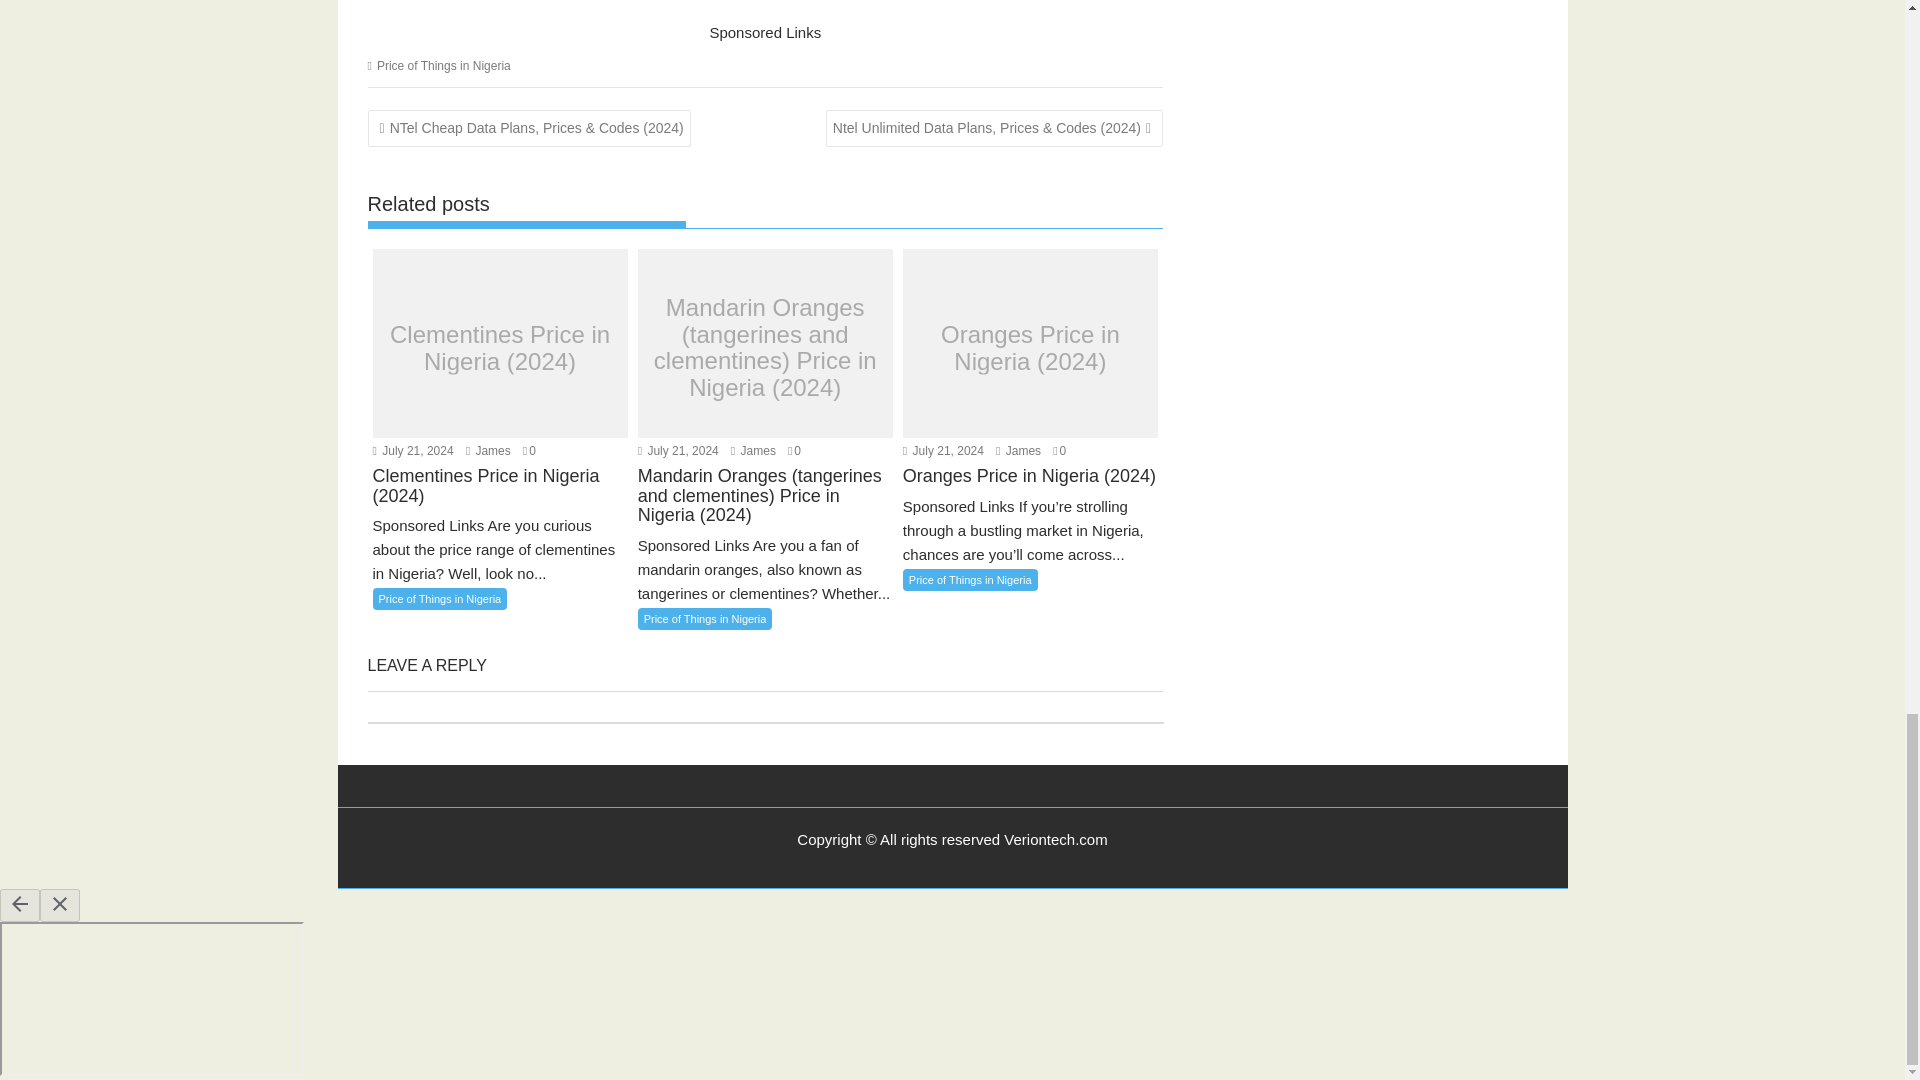 This screenshot has width=1920, height=1080. I want to click on Price of Things in Nigeria, so click(443, 65).